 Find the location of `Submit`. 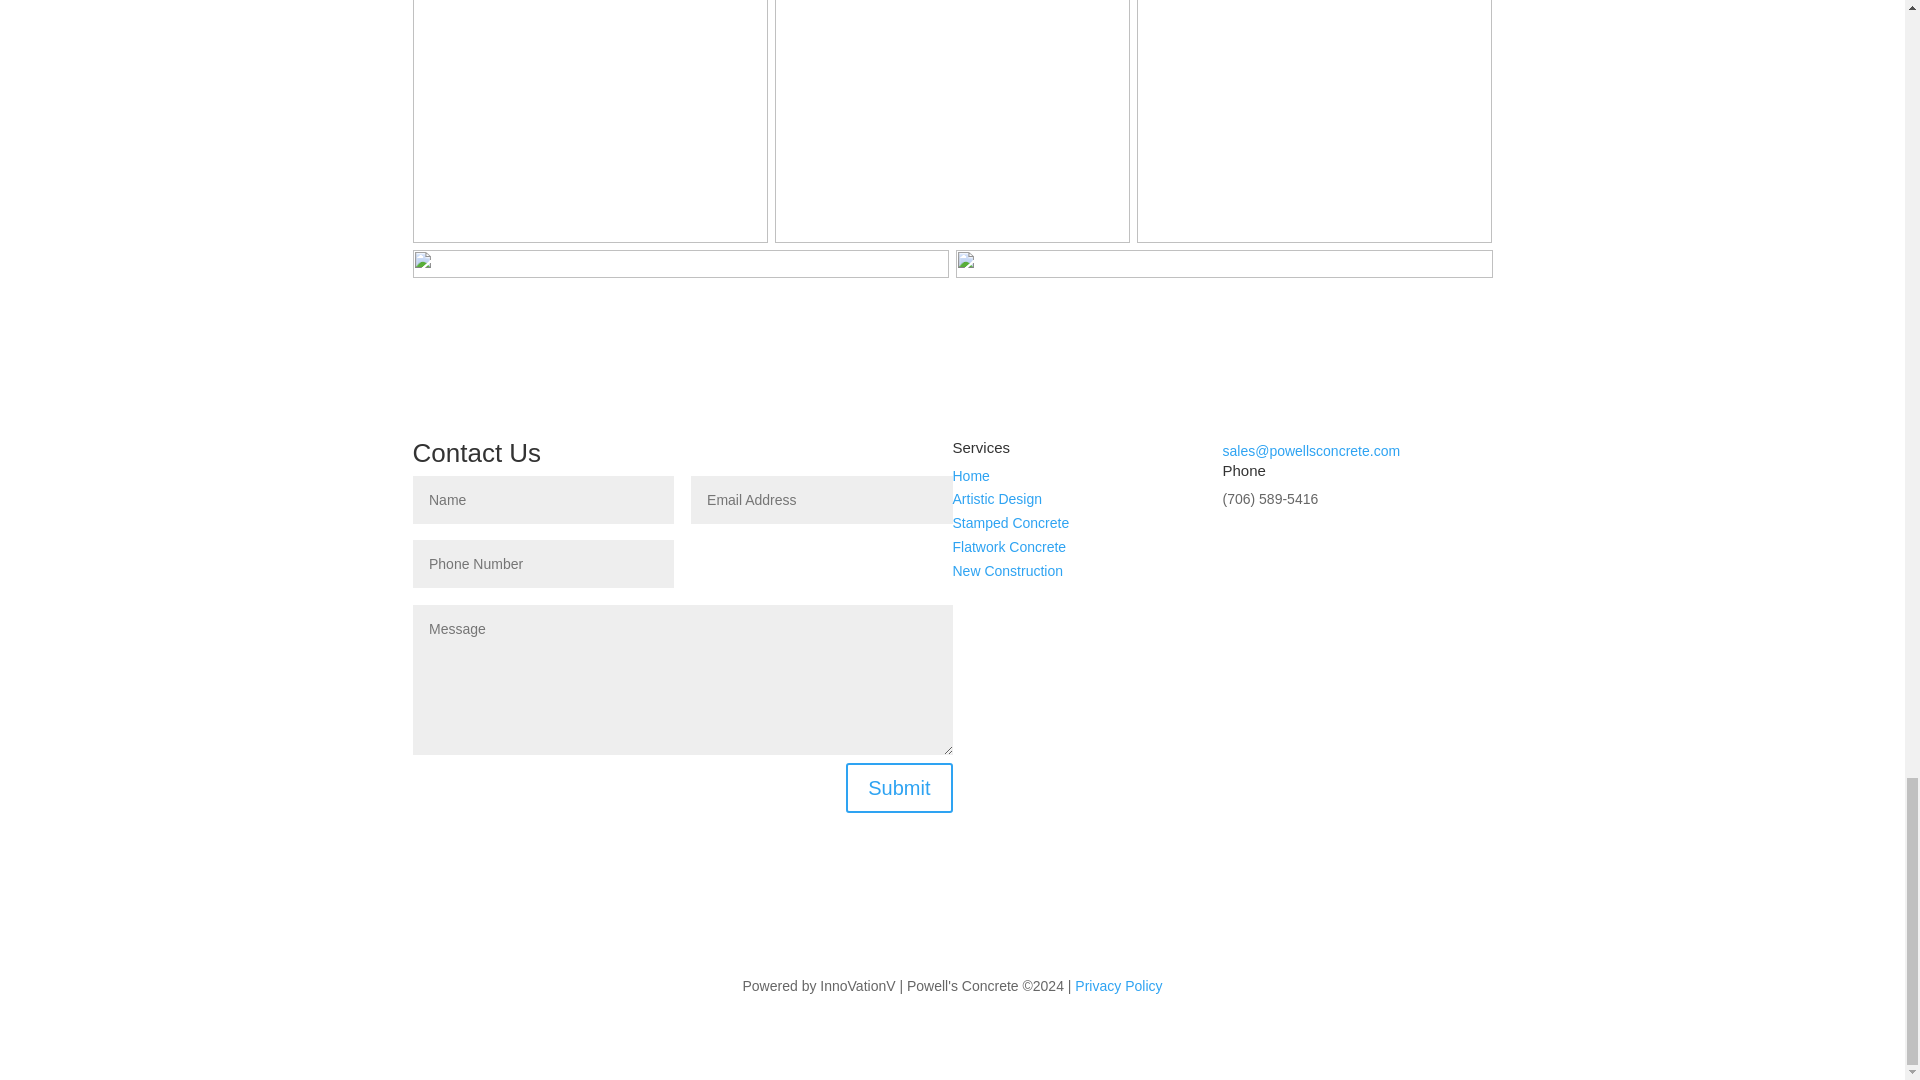

Submit is located at coordinates (899, 788).